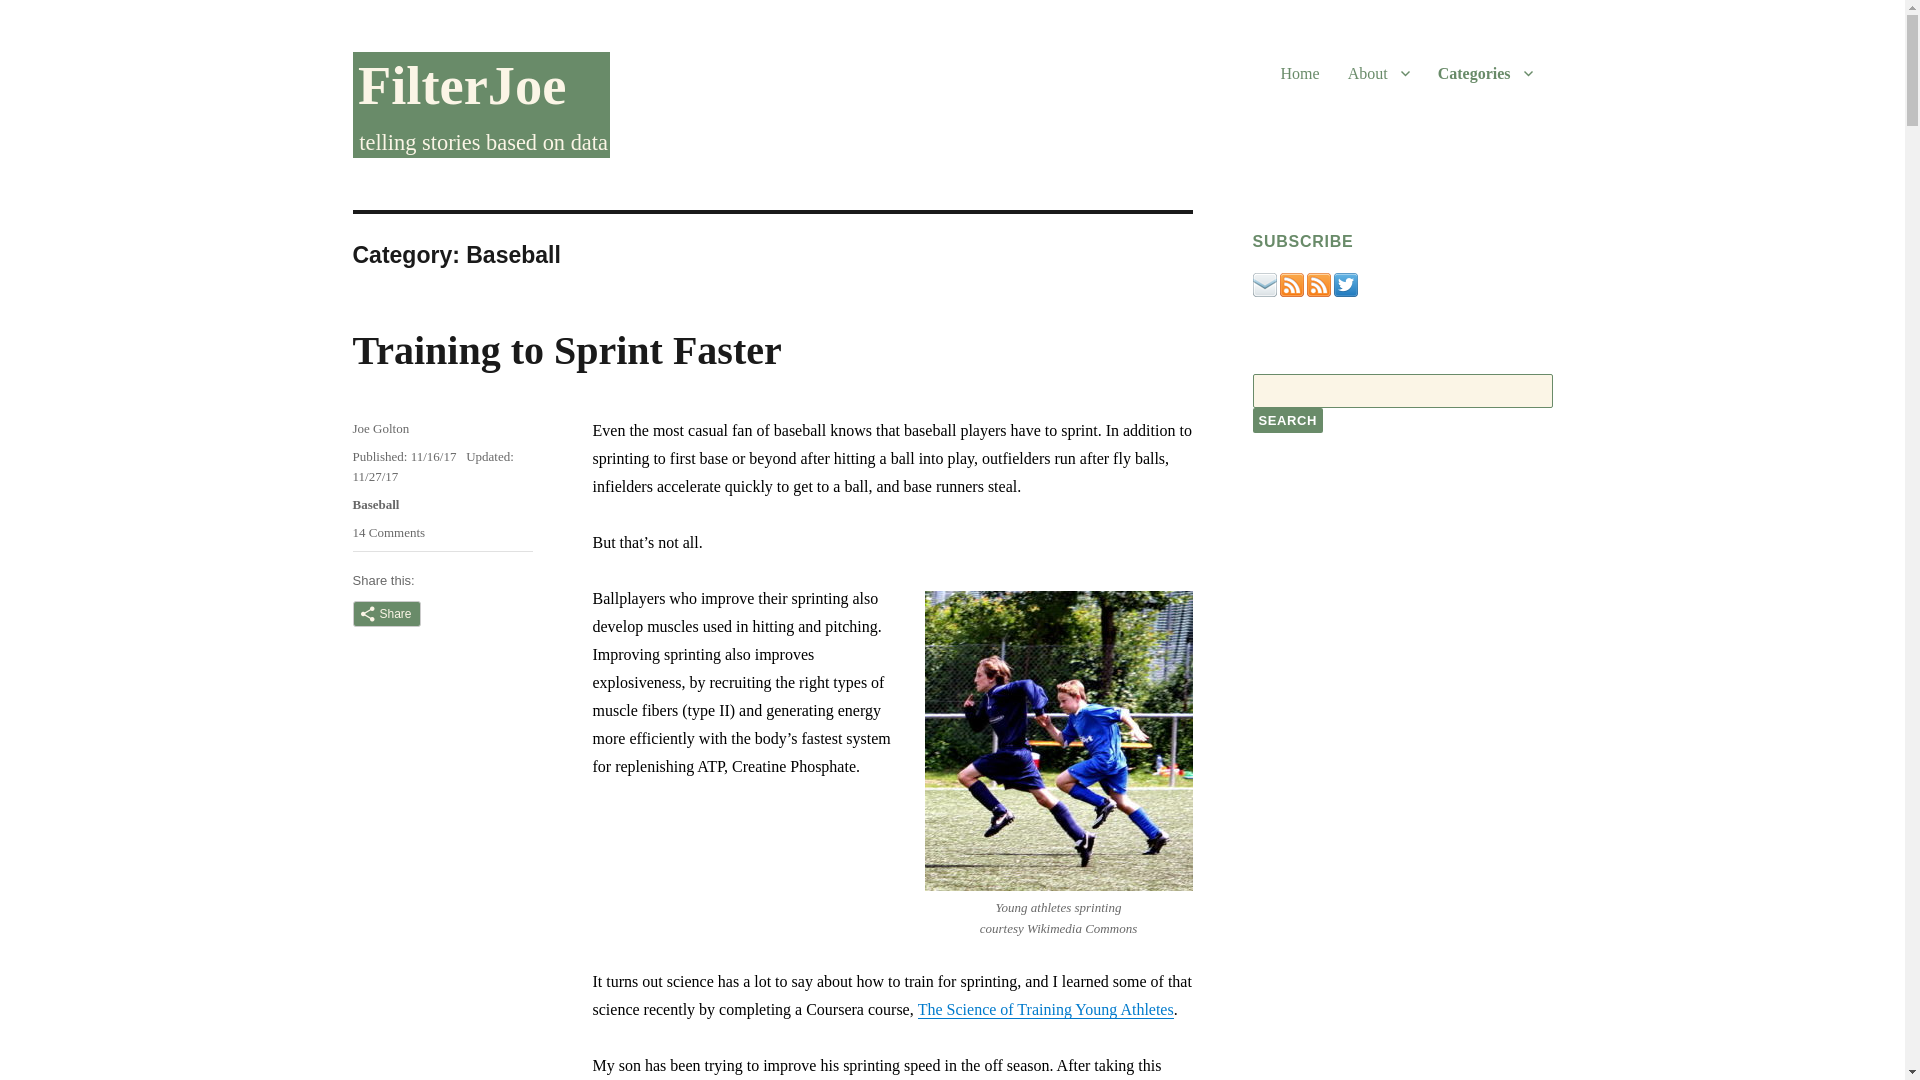 The image size is (1920, 1080). Describe the element at coordinates (380, 428) in the screenshot. I see `Baseball` at that location.